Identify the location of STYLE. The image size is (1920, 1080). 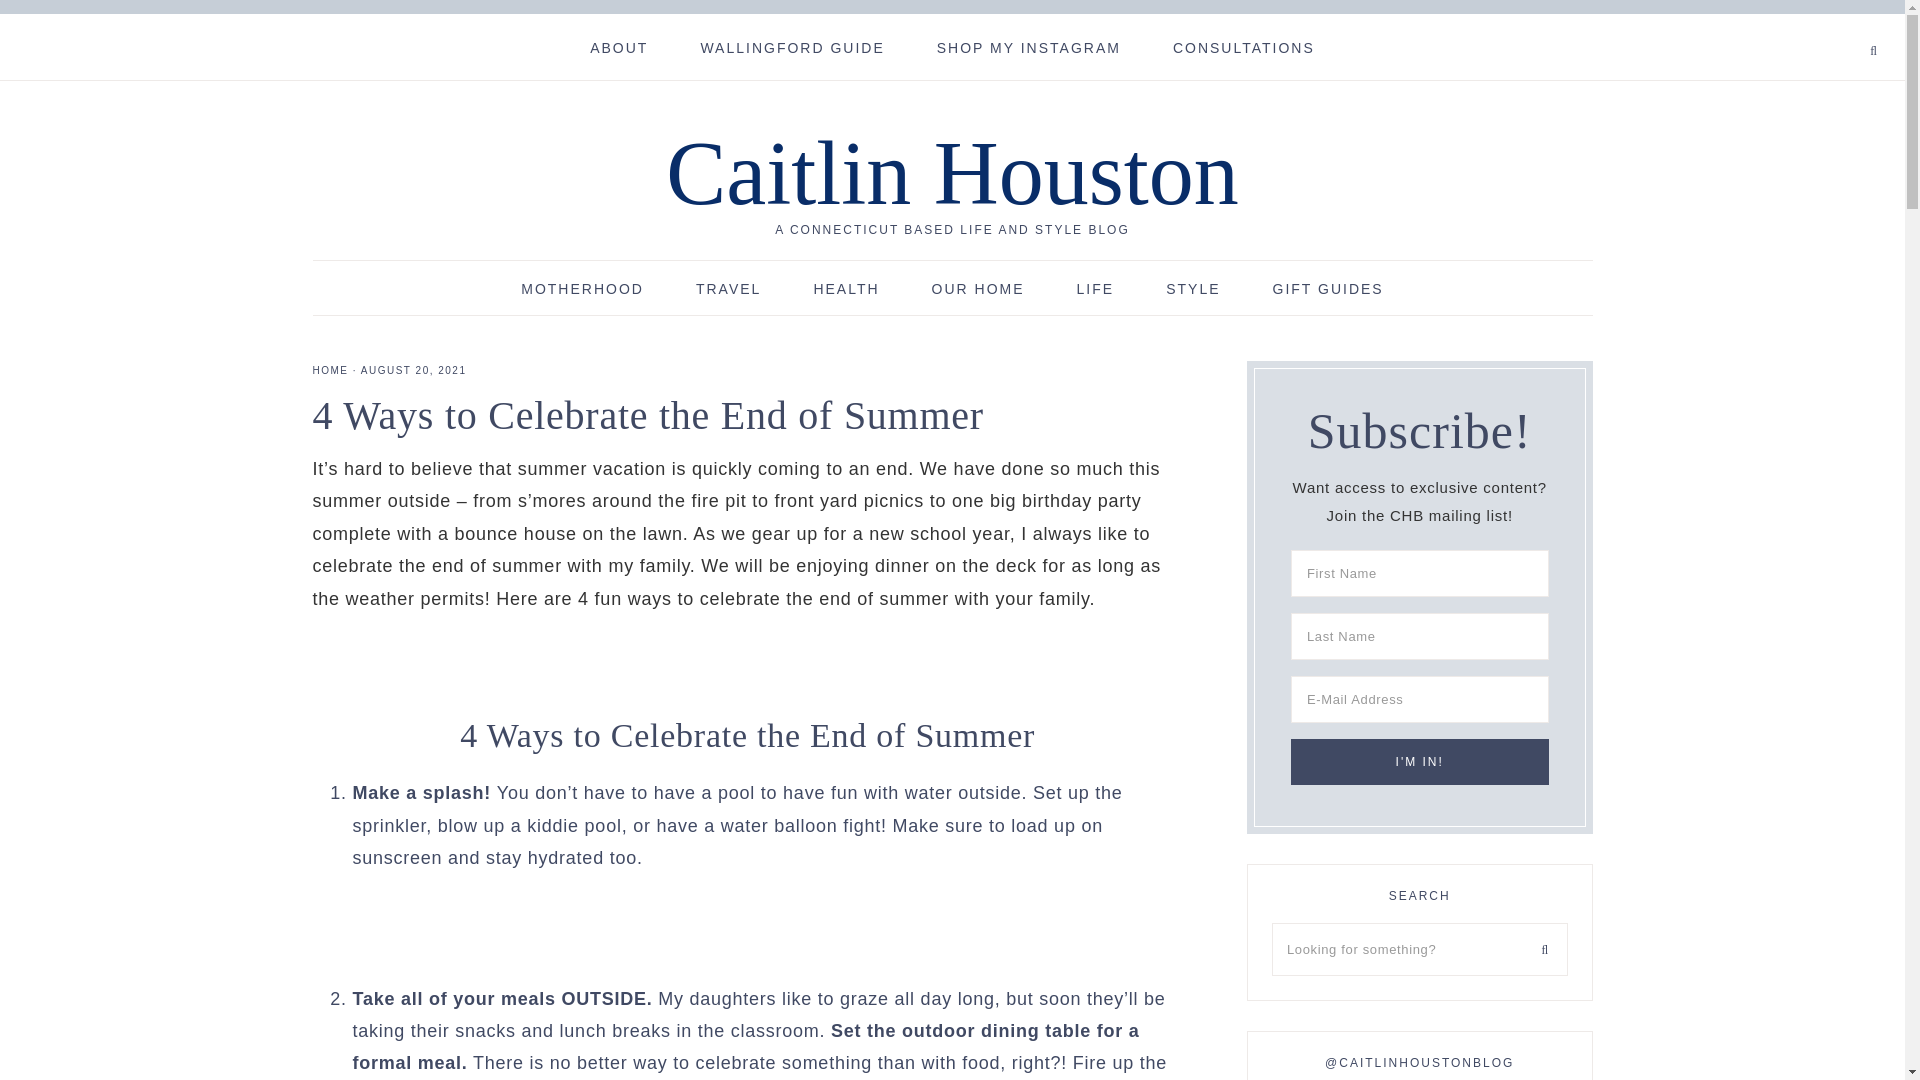
(1193, 288).